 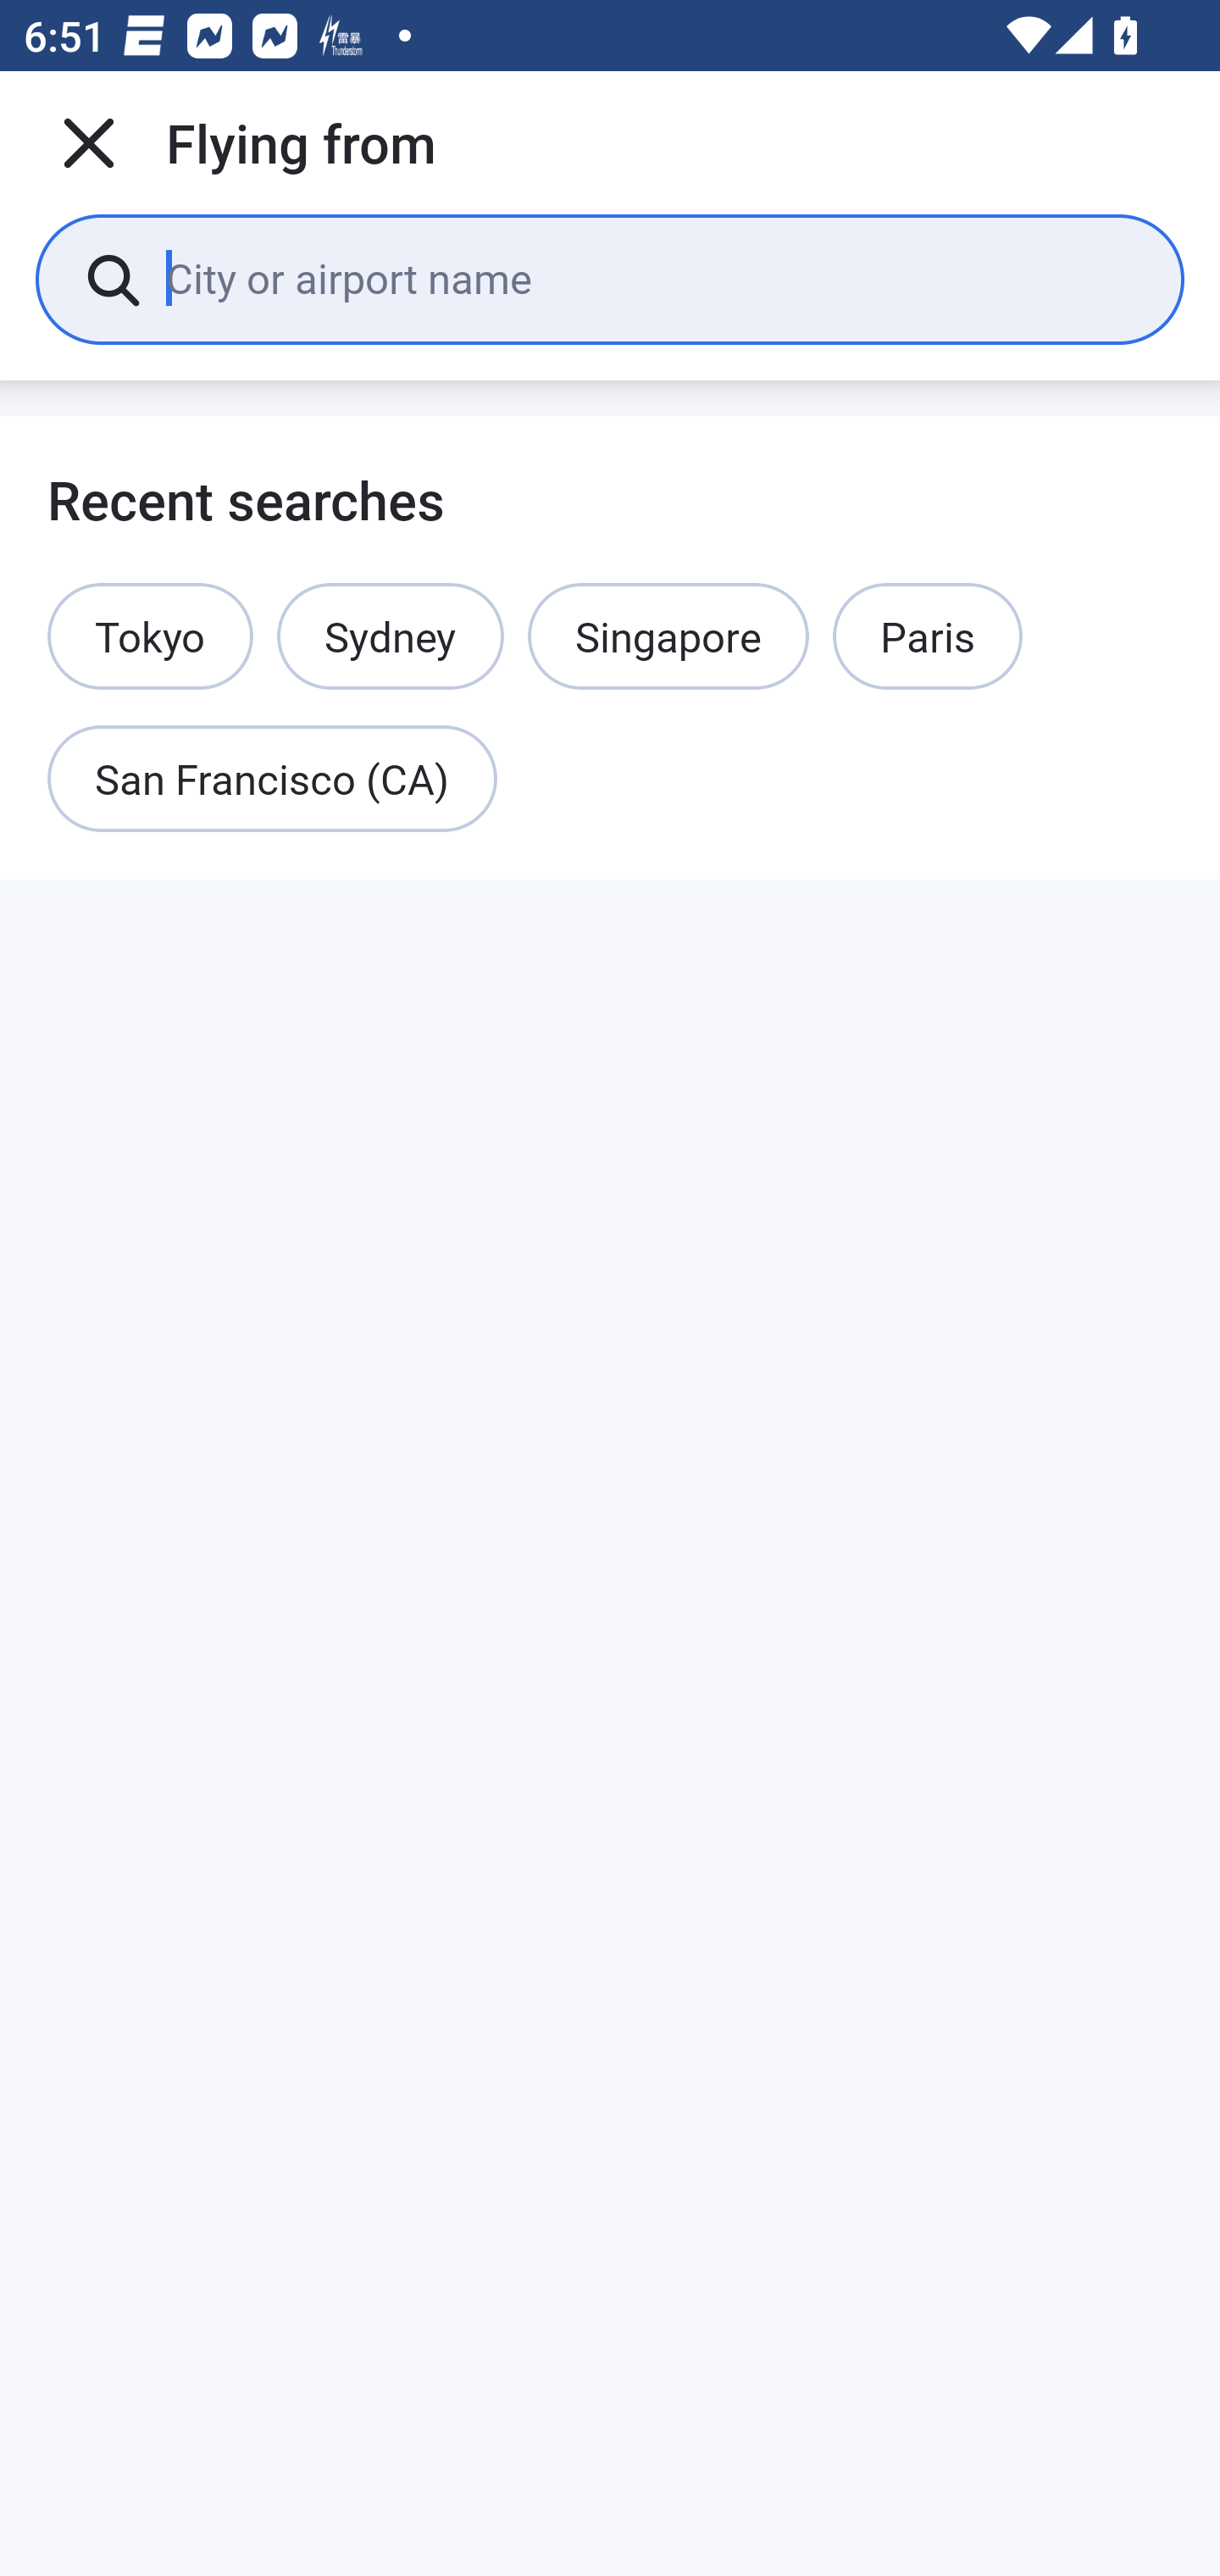 What do you see at coordinates (668, 636) in the screenshot?
I see `Singapore` at bounding box center [668, 636].